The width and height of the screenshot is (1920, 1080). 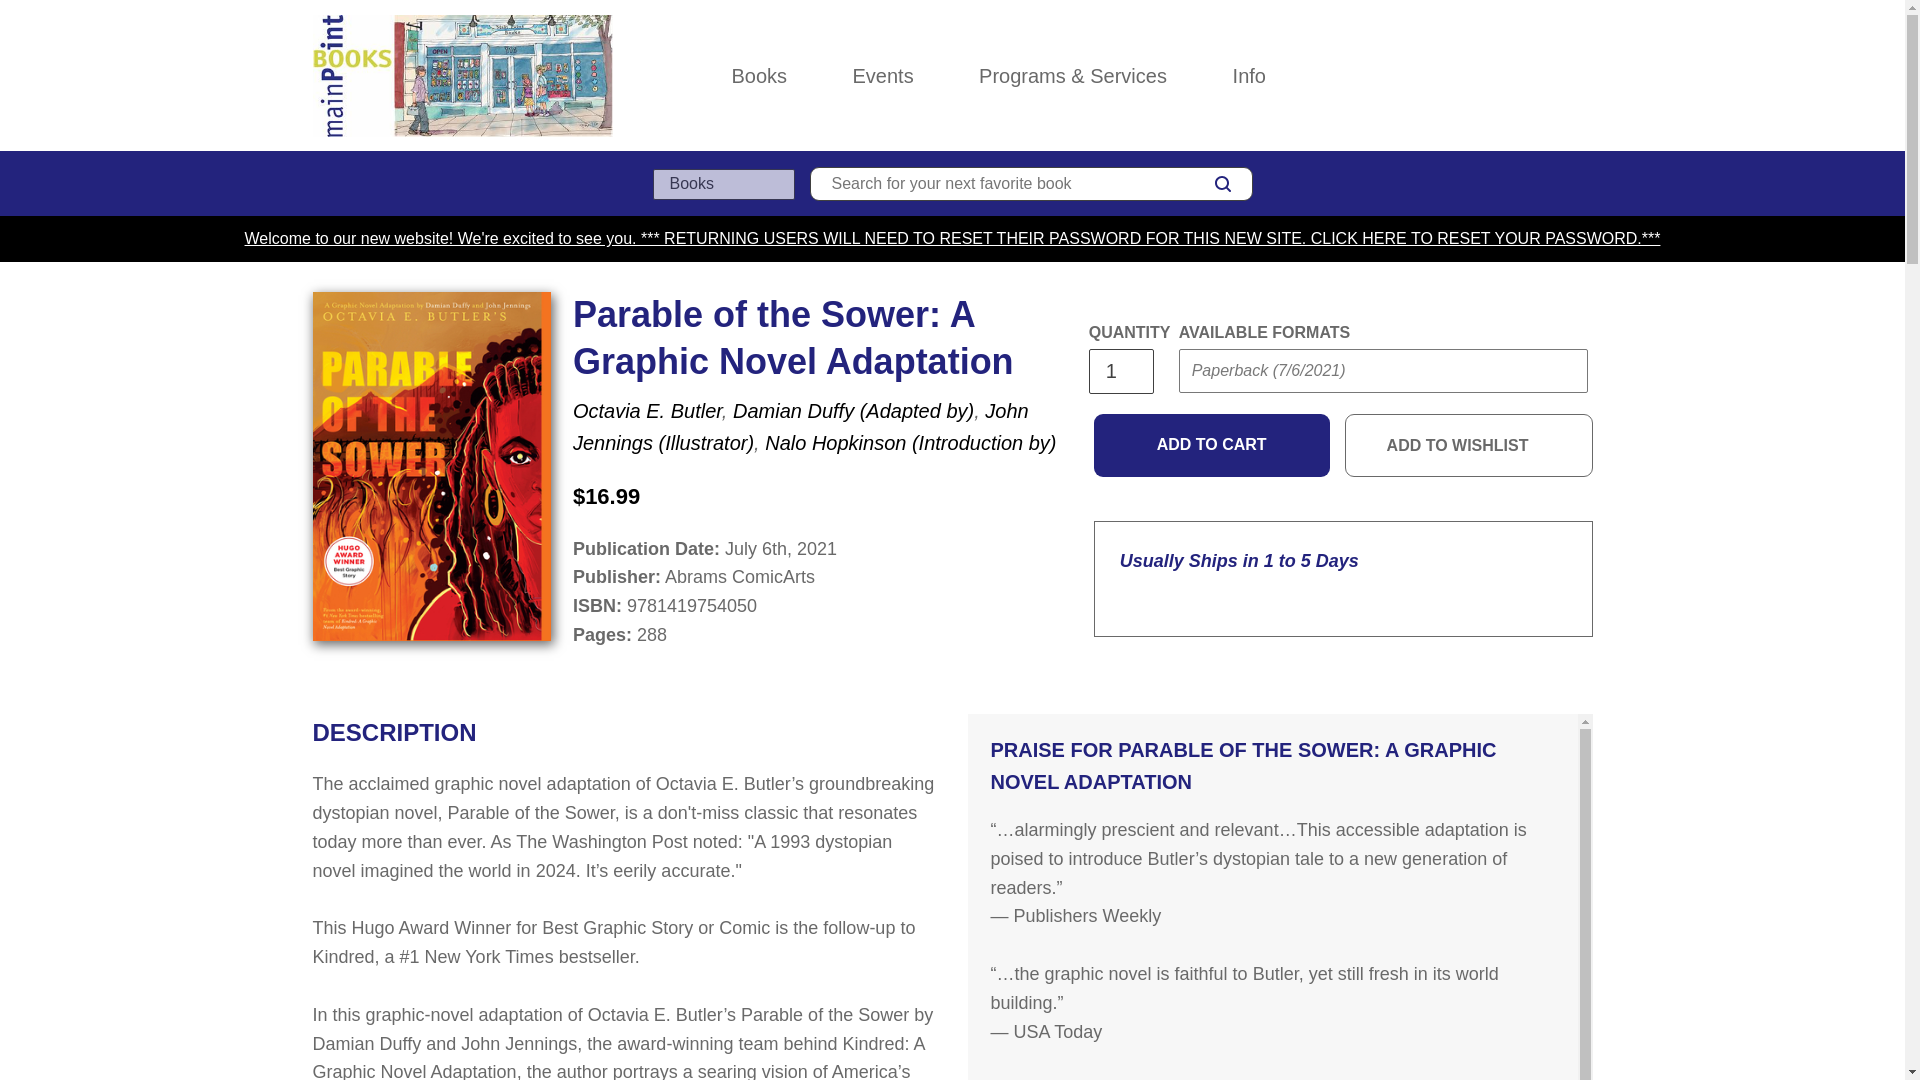 I want to click on ADD TO WISHLIST, so click(x=1469, y=446).